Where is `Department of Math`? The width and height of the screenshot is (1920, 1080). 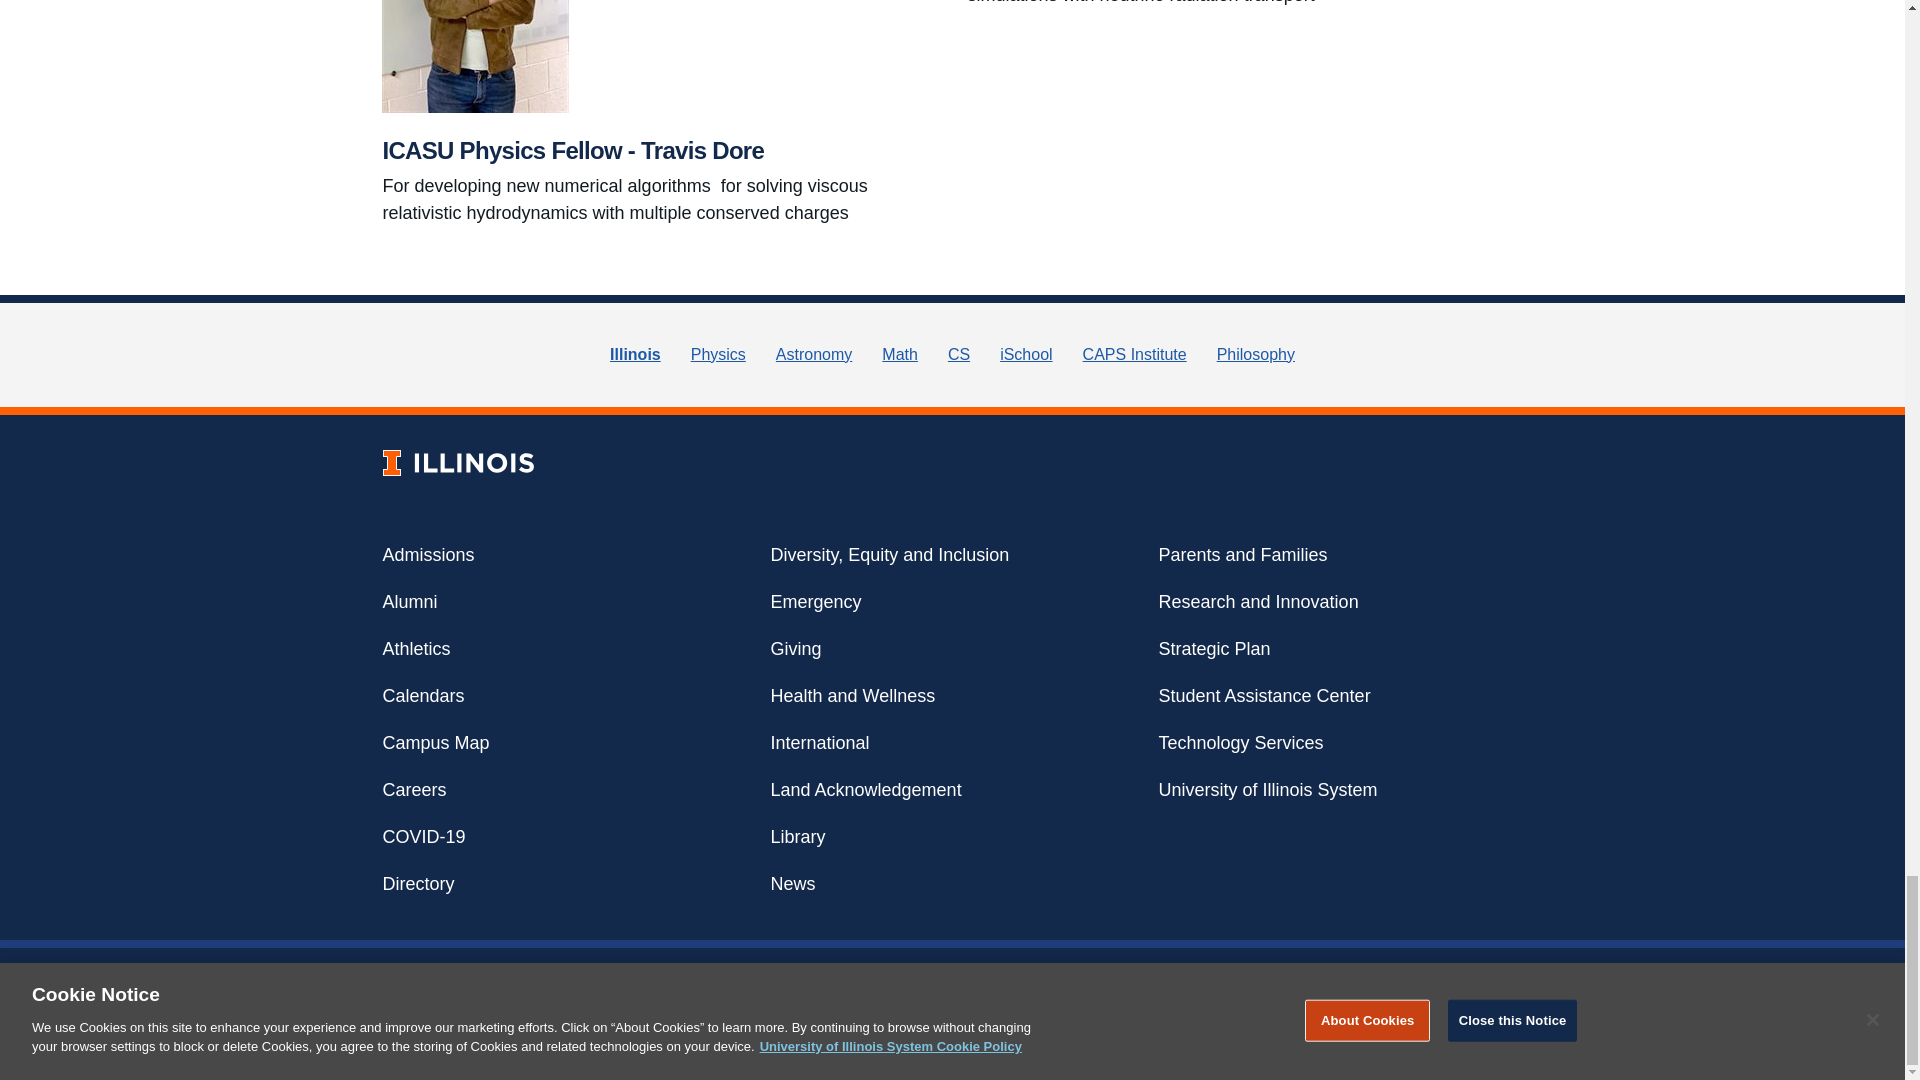
Department of Math is located at coordinates (899, 354).